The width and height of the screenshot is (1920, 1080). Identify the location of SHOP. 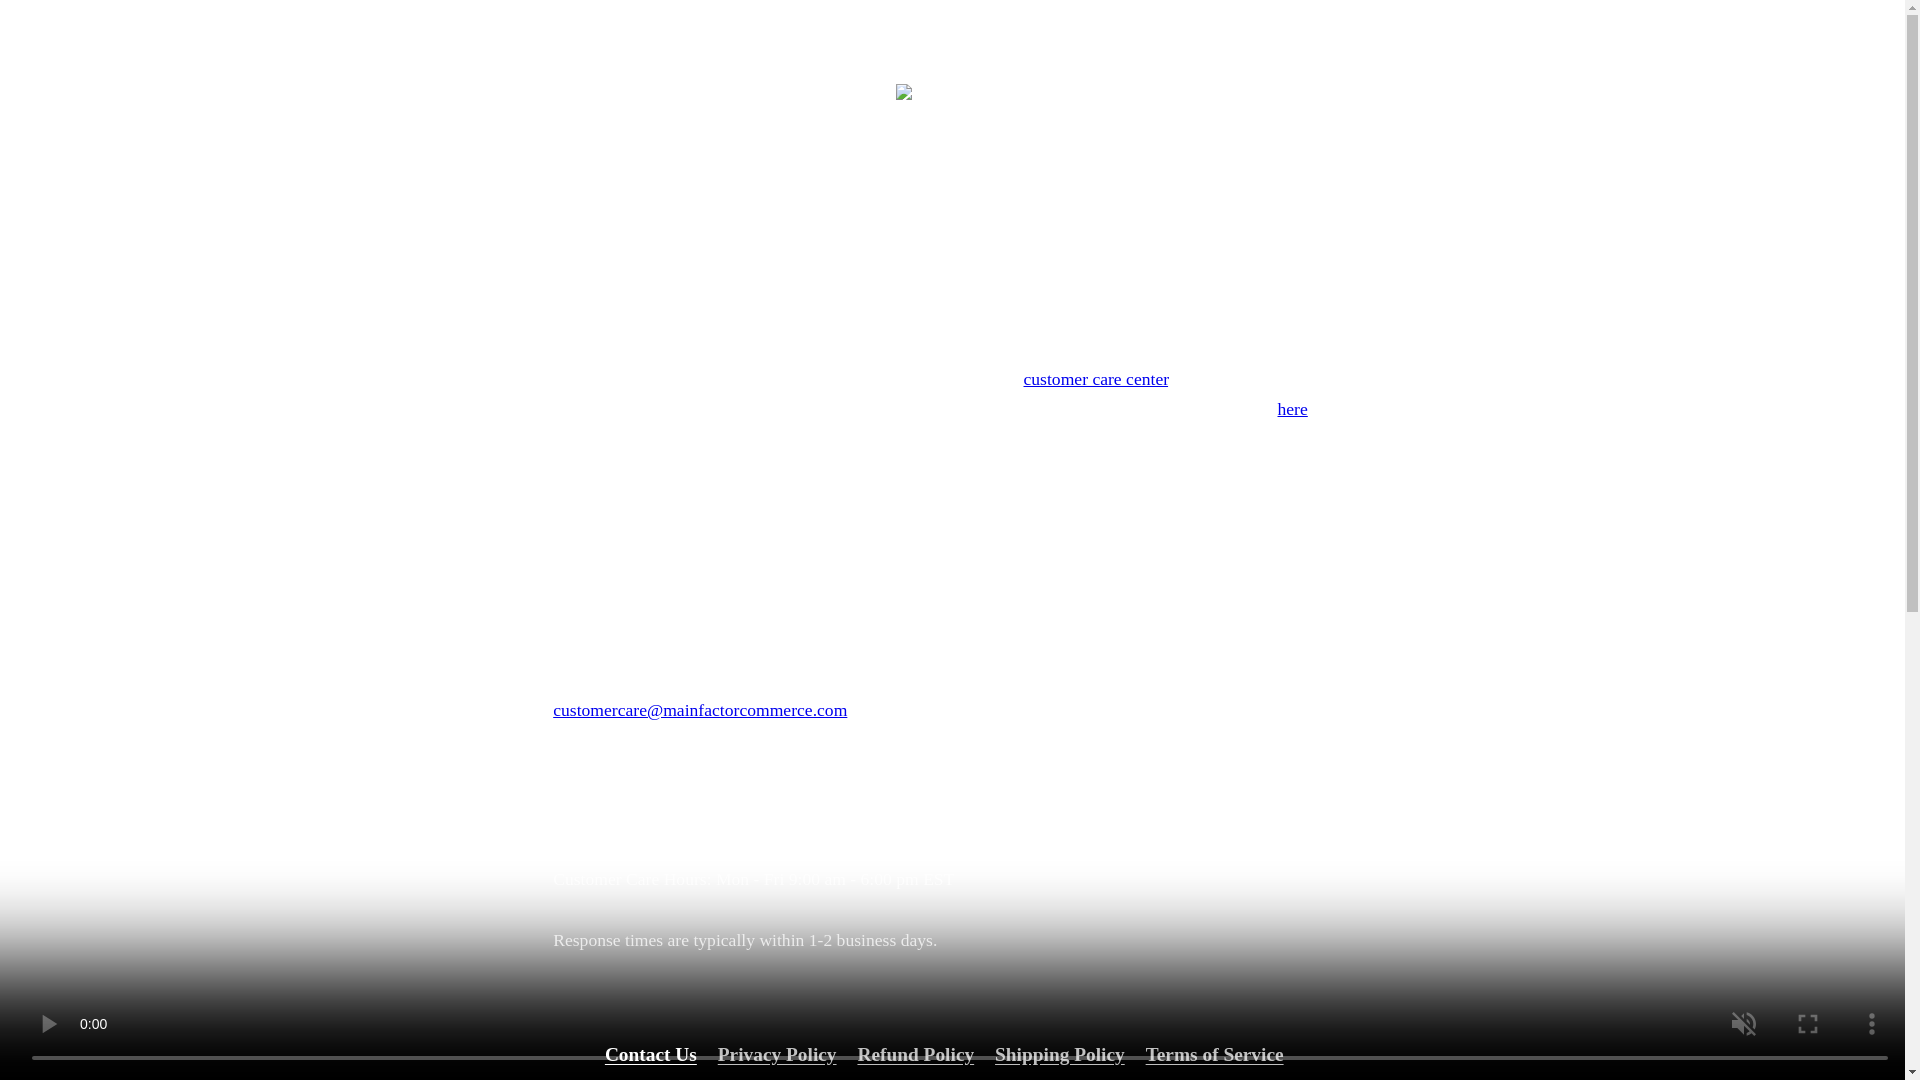
(904, 152).